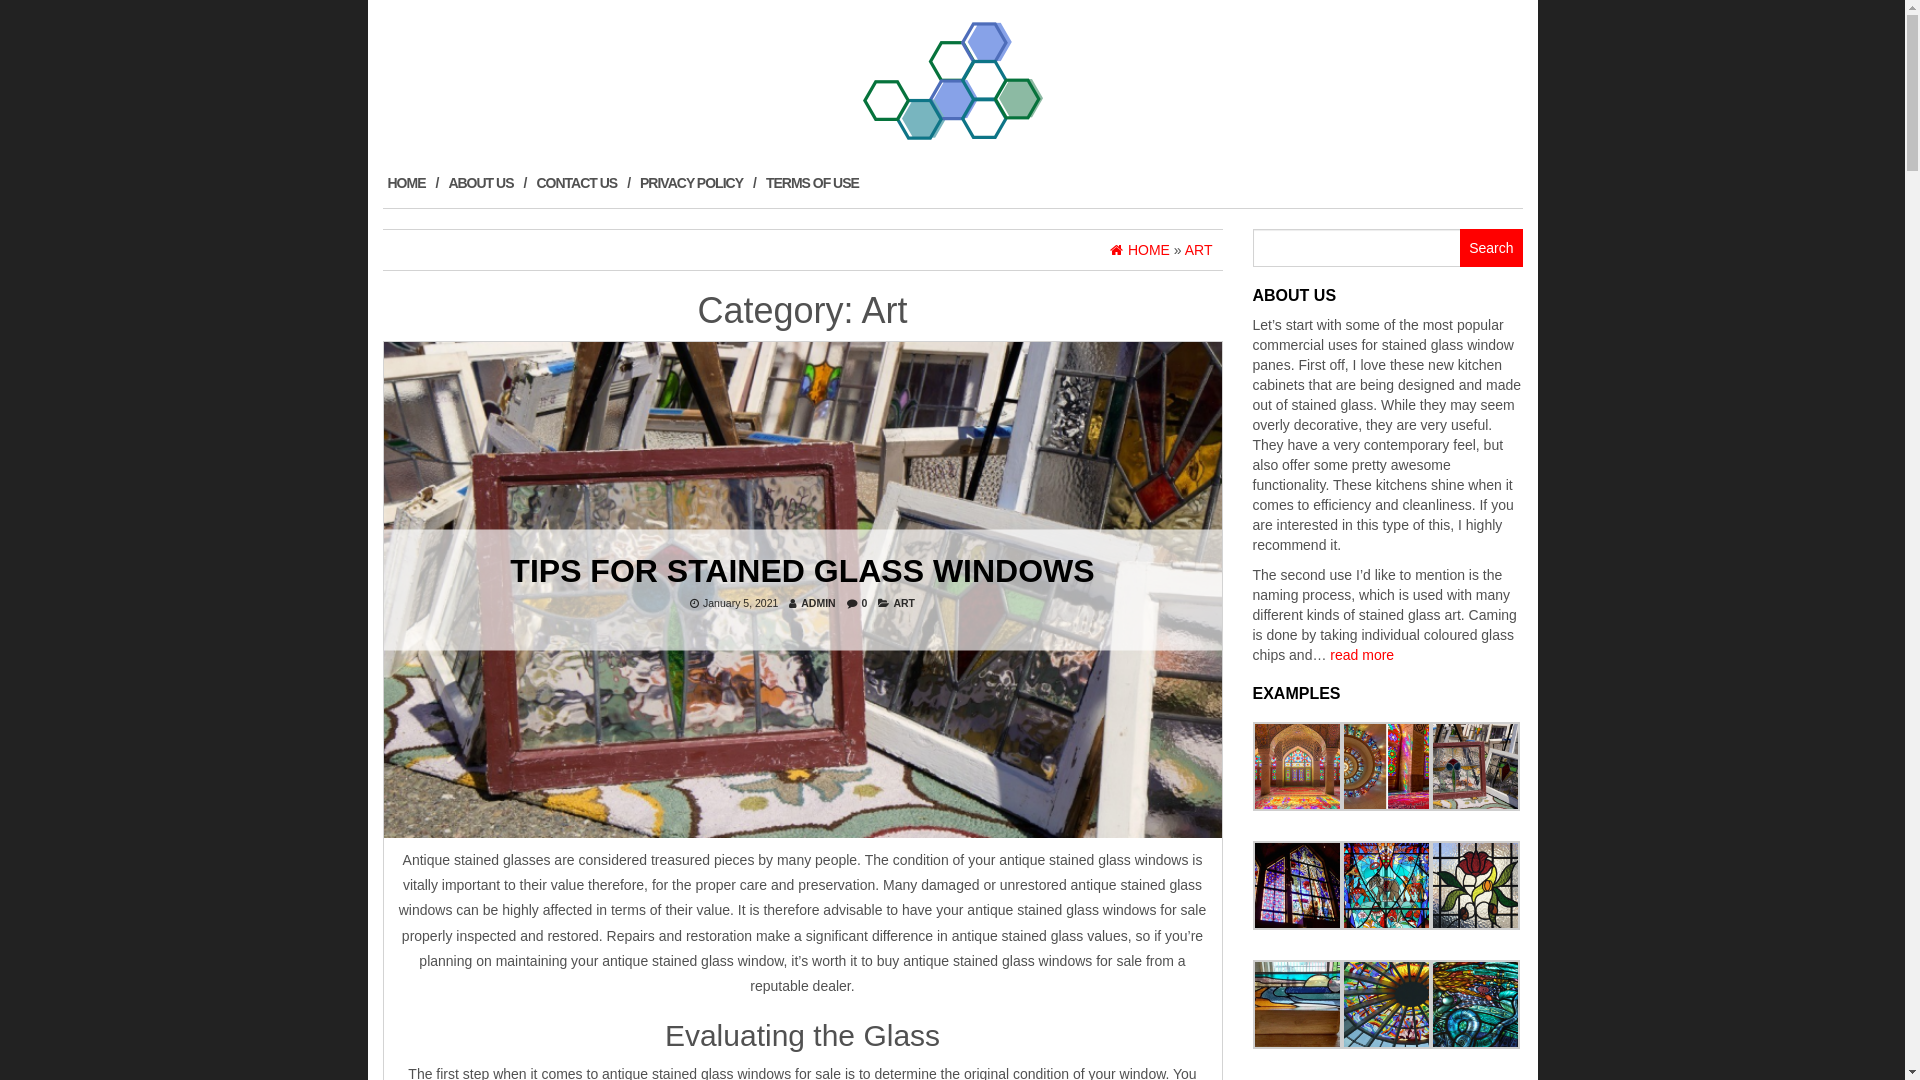  Describe the element at coordinates (412, 183) in the screenshot. I see `HOME` at that location.